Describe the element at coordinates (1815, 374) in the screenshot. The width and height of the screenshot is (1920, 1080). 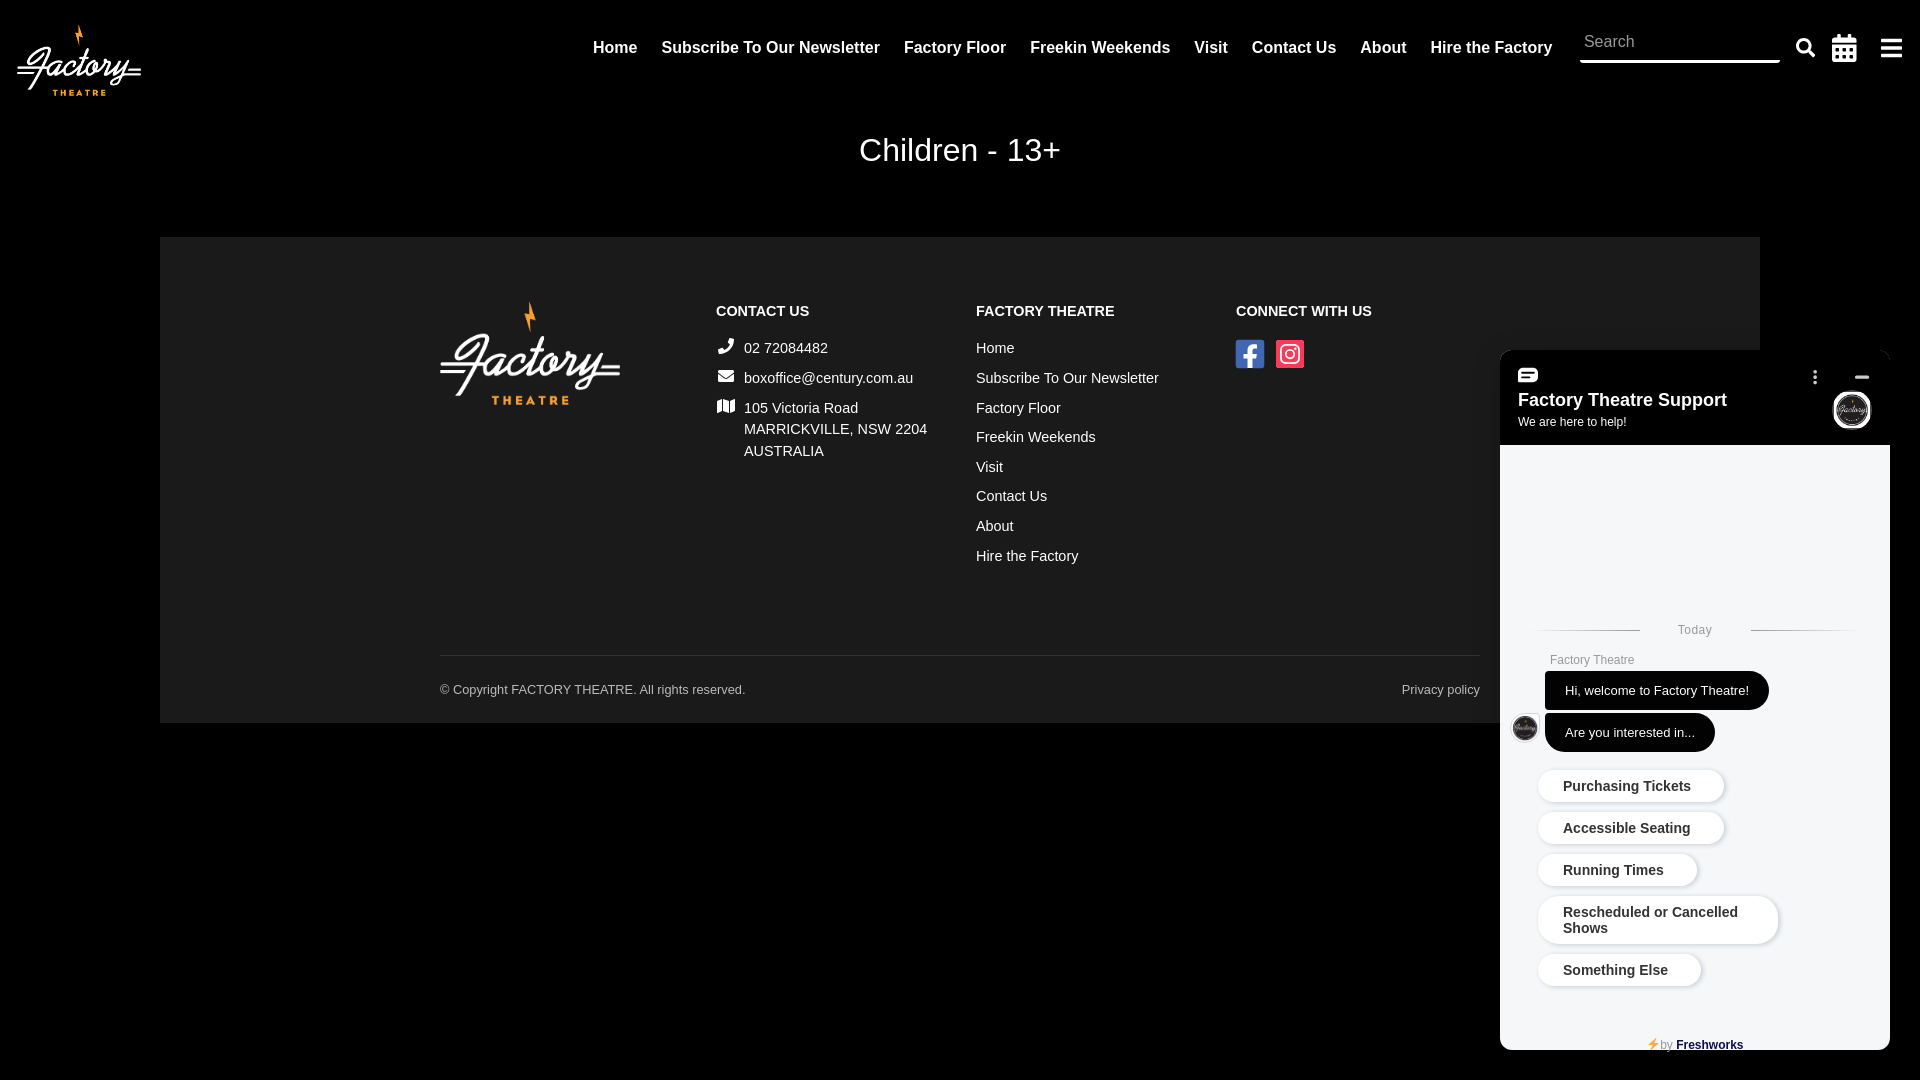
I see `MENU` at that location.